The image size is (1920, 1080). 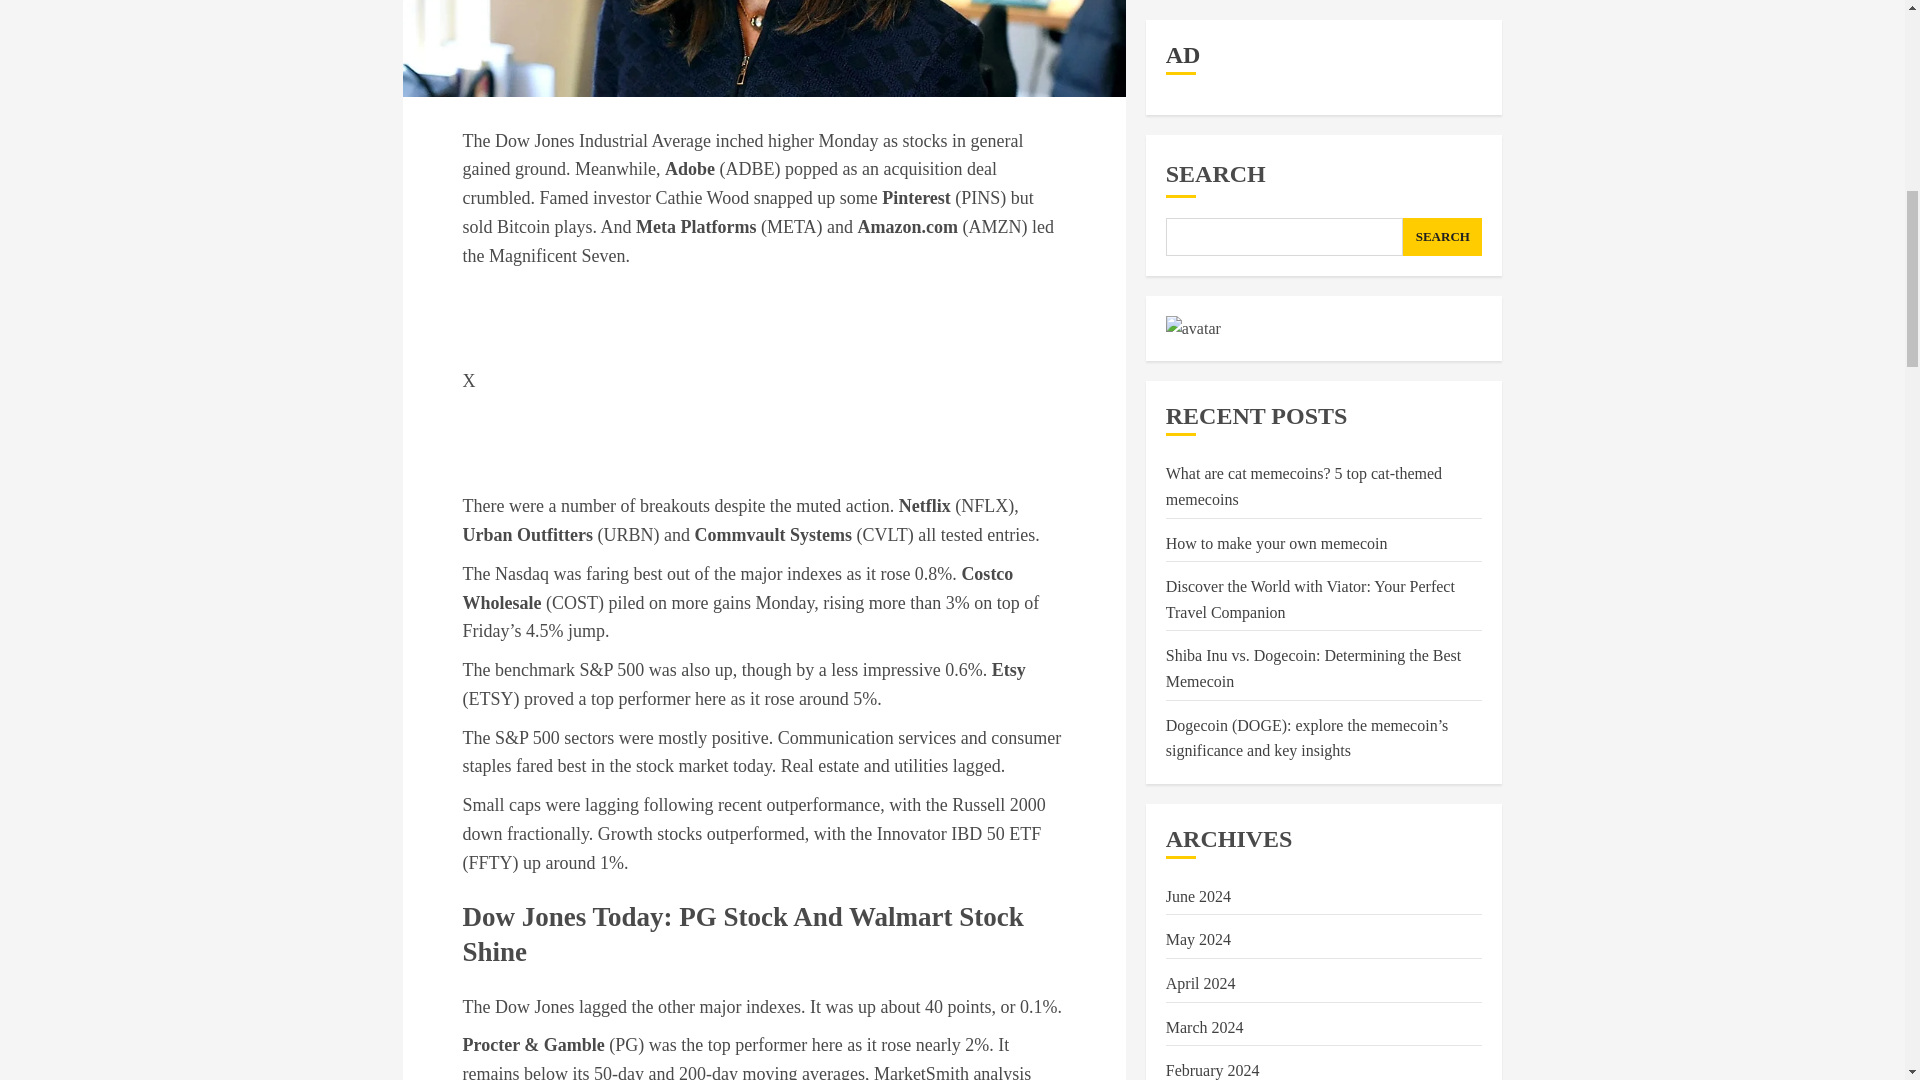 What do you see at coordinates (1198, 228) in the screenshot?
I see `June 2024` at bounding box center [1198, 228].